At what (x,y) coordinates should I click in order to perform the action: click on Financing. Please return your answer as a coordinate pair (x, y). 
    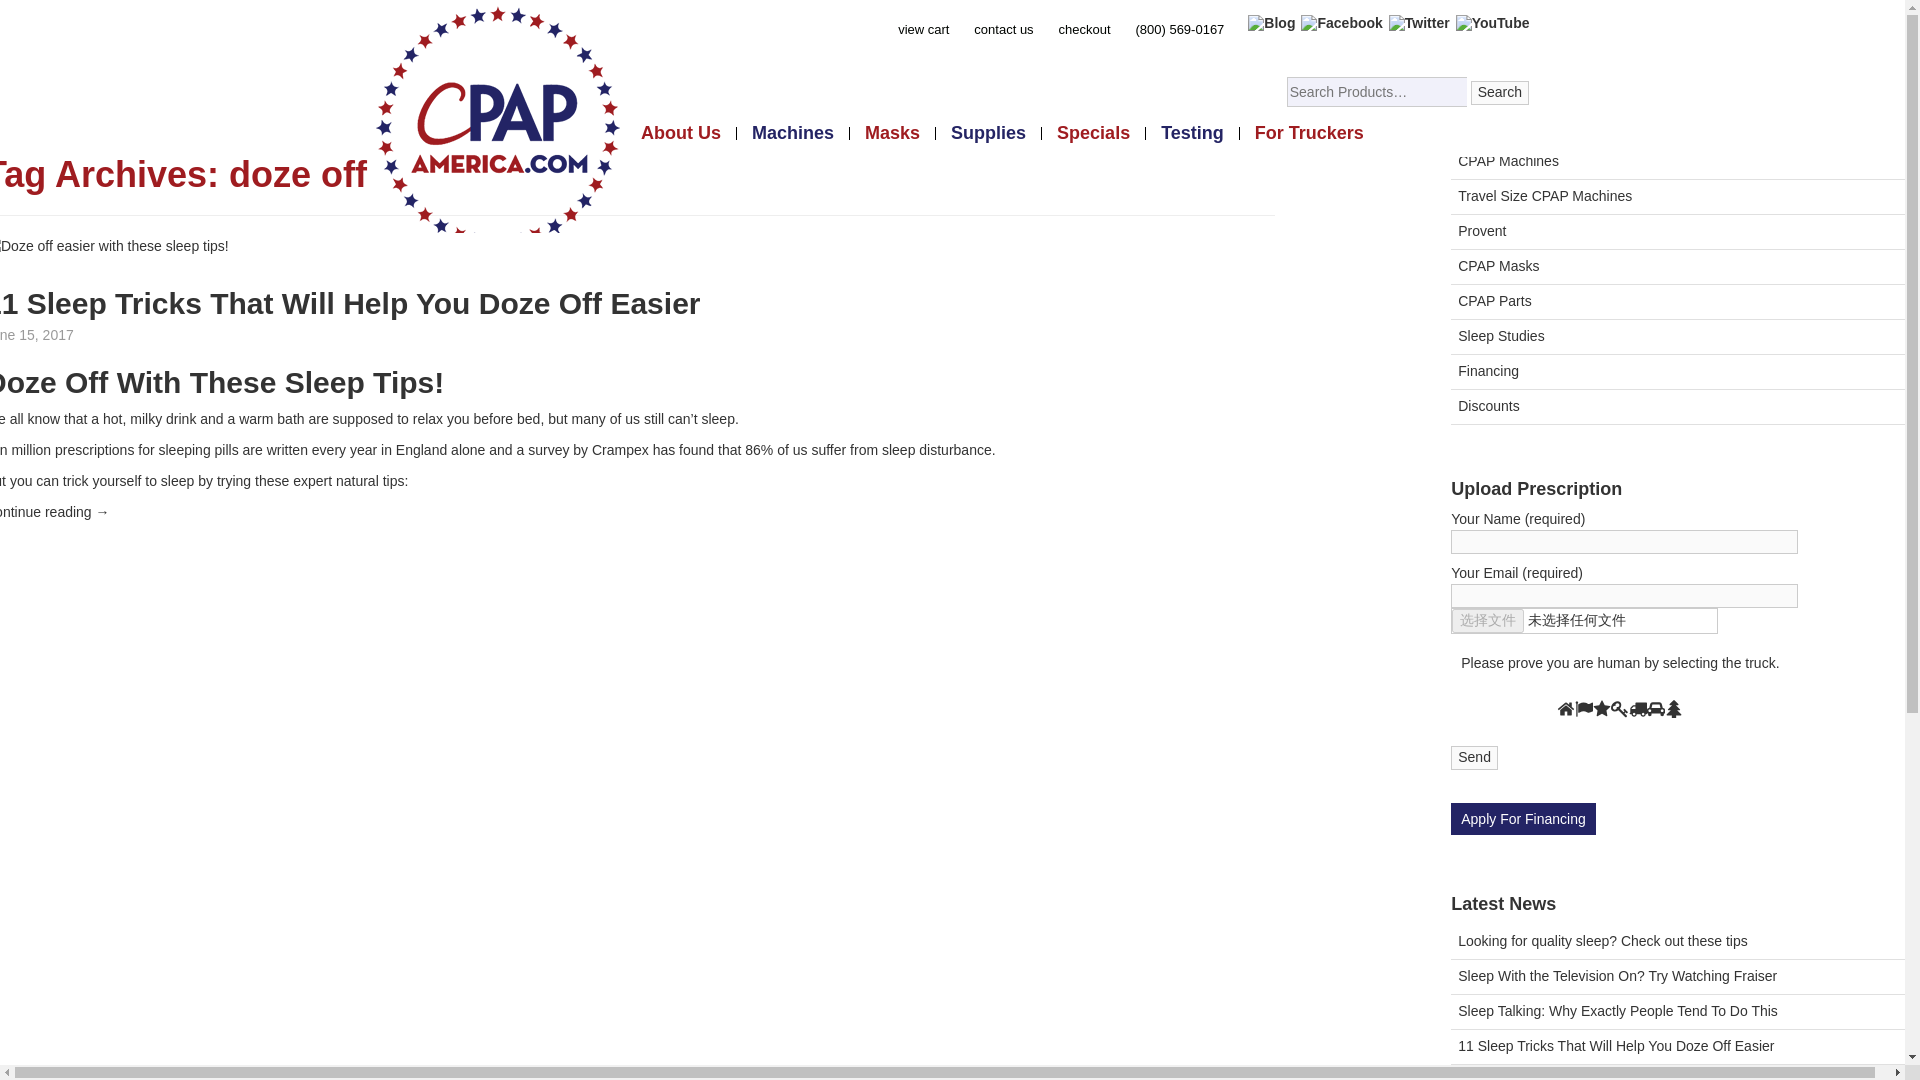
    Looking at the image, I should click on (1678, 372).